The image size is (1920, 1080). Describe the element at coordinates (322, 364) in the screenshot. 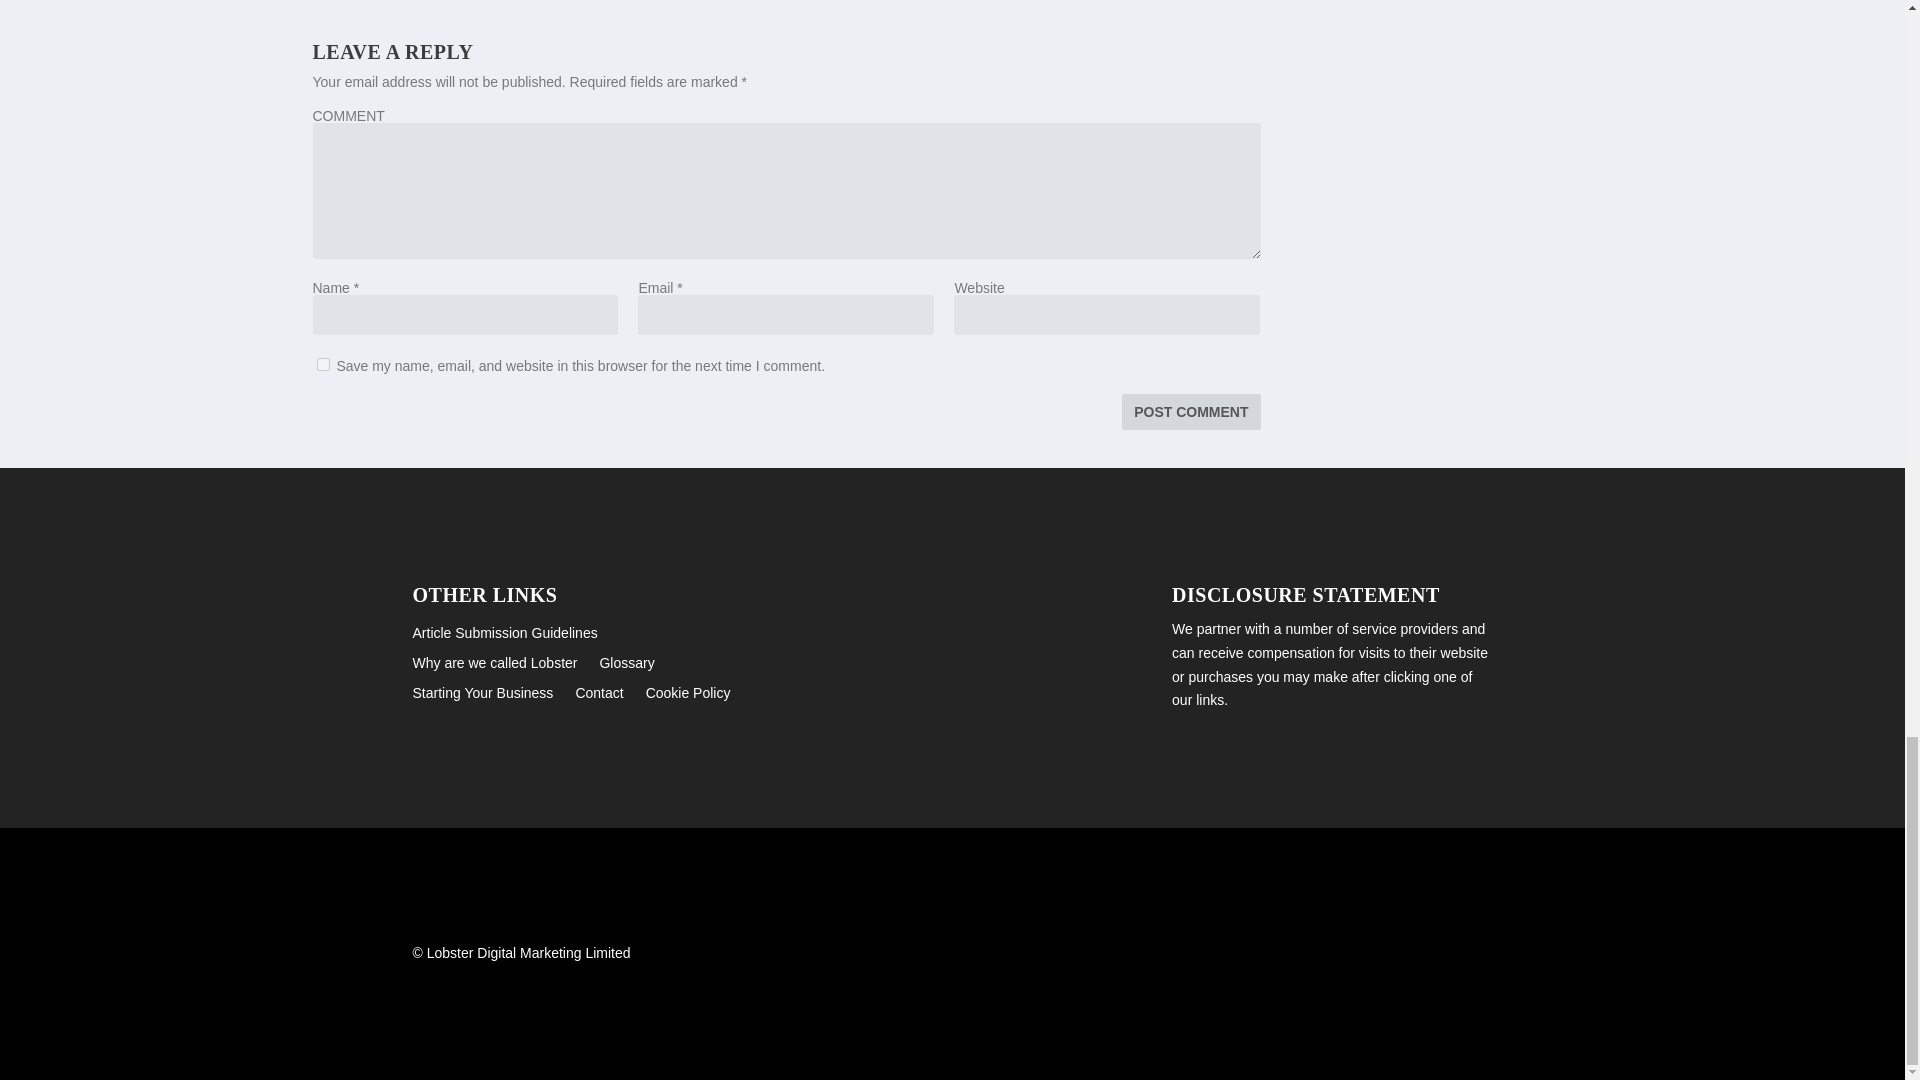

I see `yes` at that location.